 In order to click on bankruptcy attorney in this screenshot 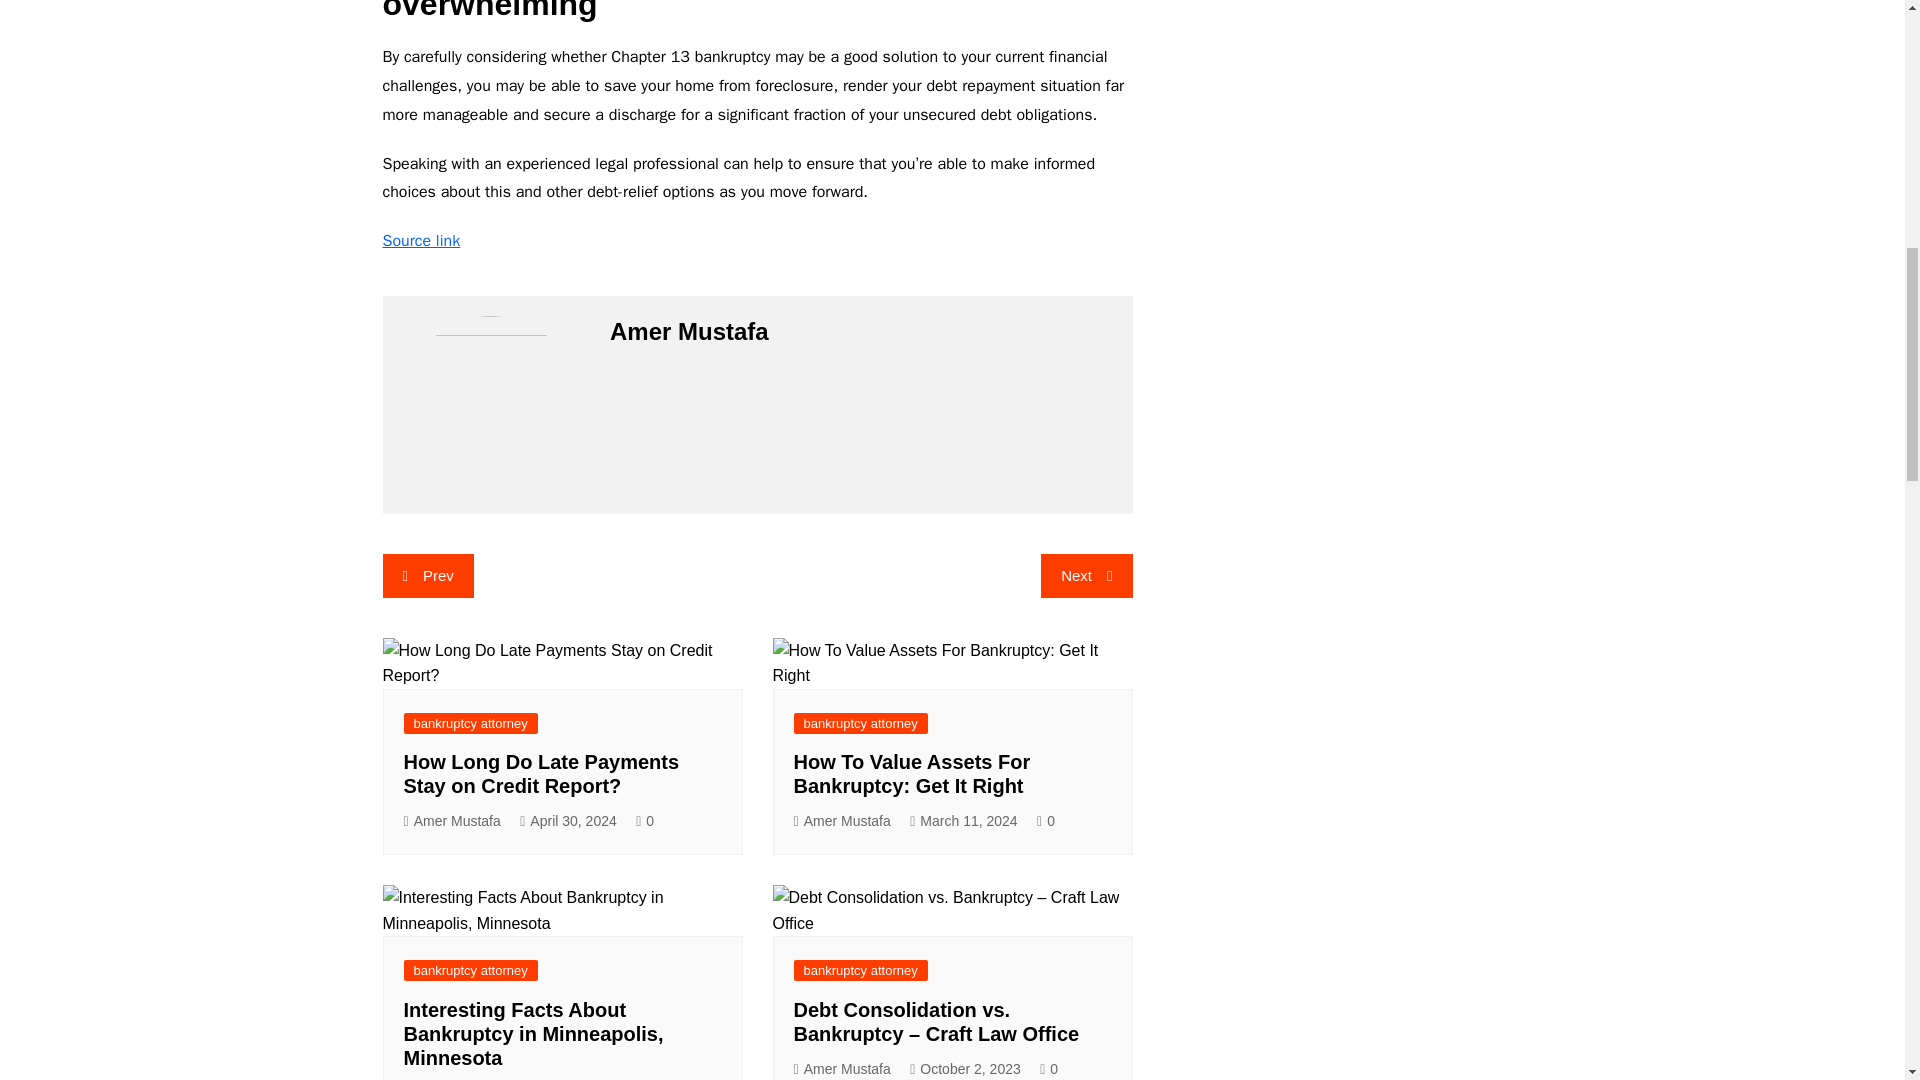, I will do `click(470, 970)`.